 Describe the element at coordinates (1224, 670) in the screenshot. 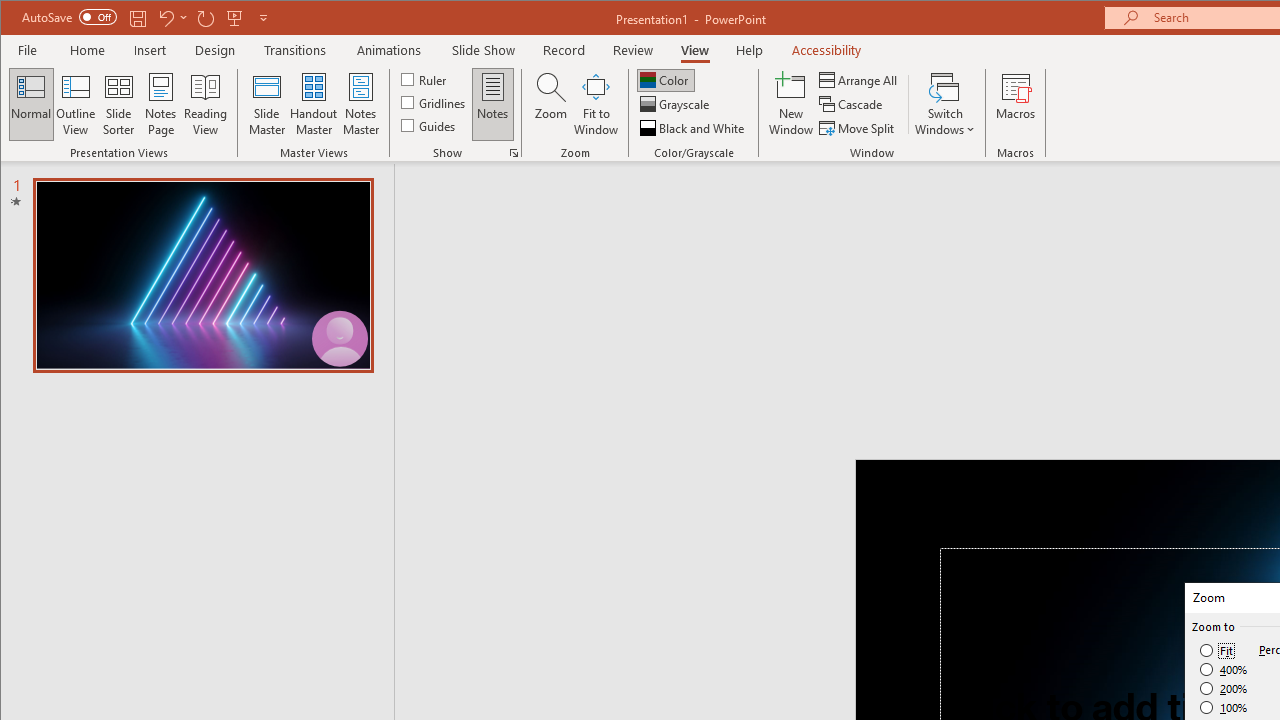

I see `400%` at that location.